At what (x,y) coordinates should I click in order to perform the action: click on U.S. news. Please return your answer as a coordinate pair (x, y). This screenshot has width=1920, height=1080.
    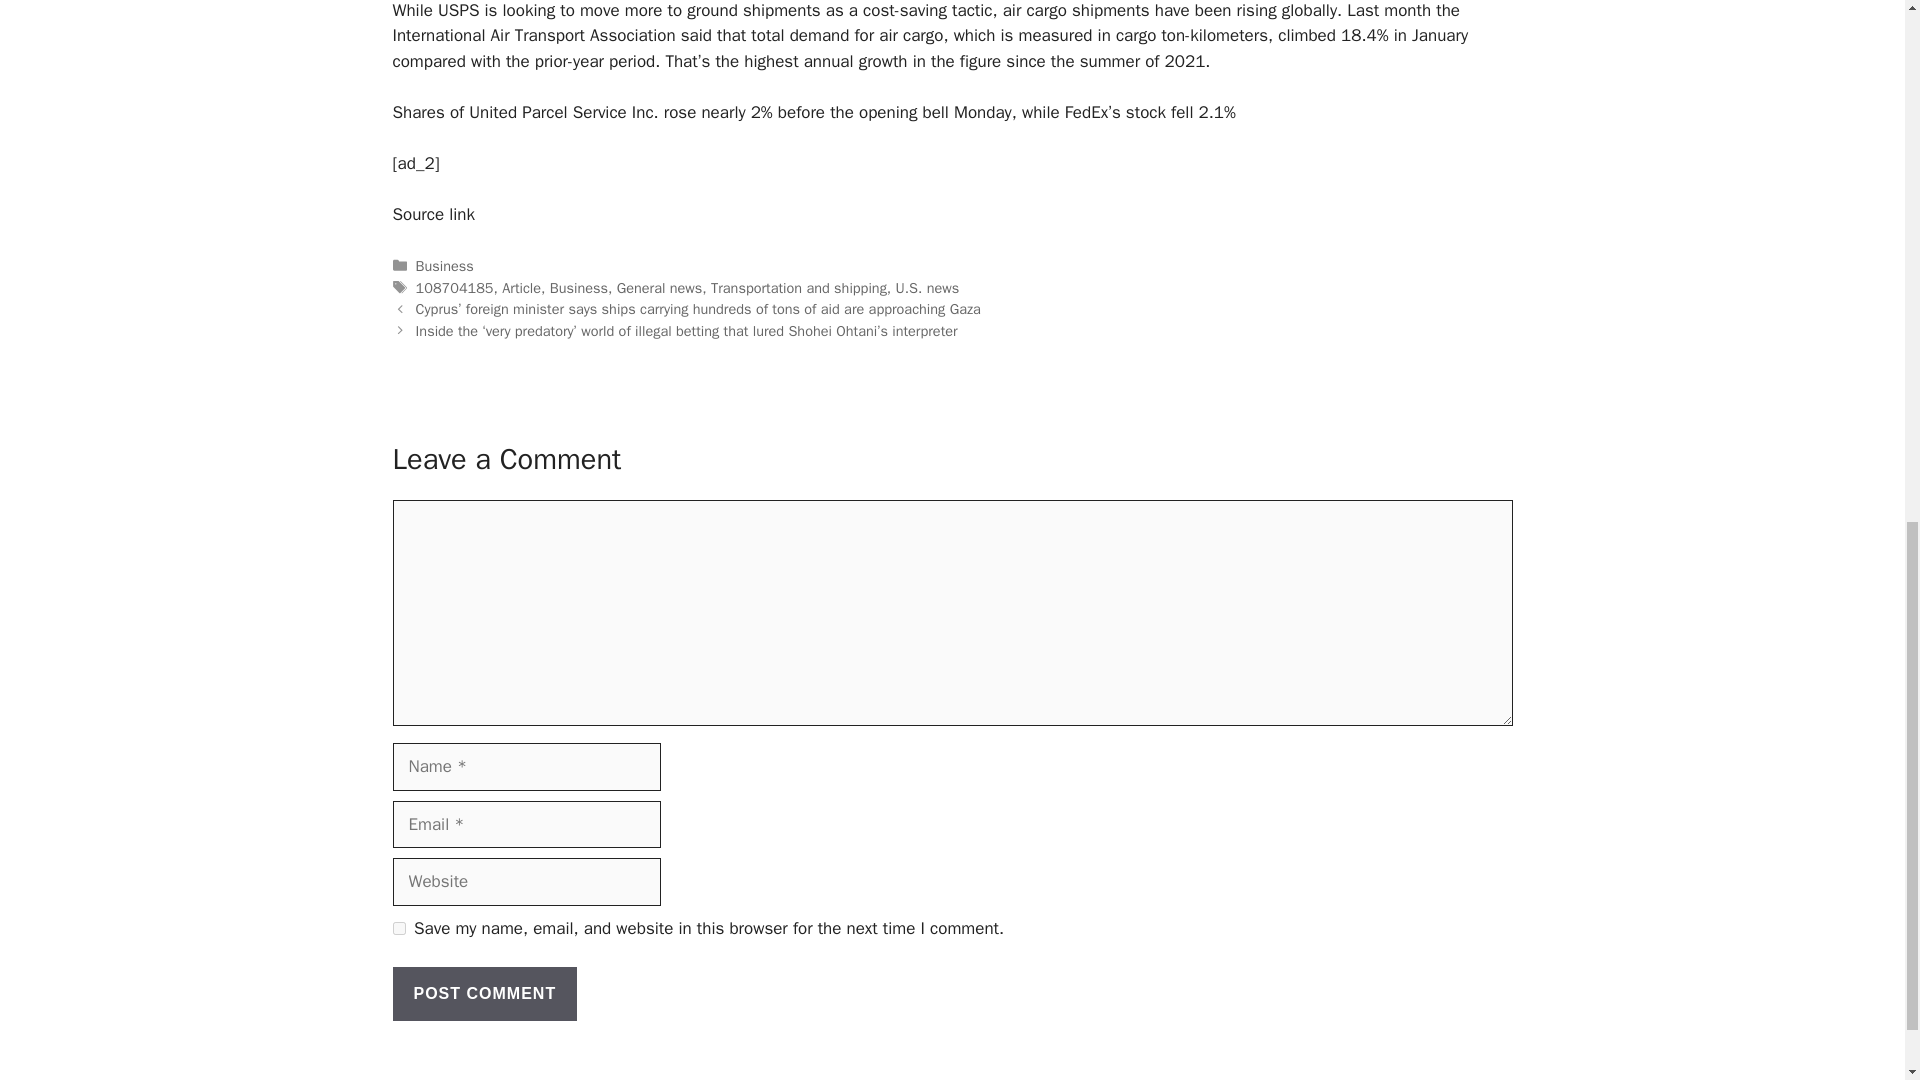
    Looking at the image, I should click on (928, 288).